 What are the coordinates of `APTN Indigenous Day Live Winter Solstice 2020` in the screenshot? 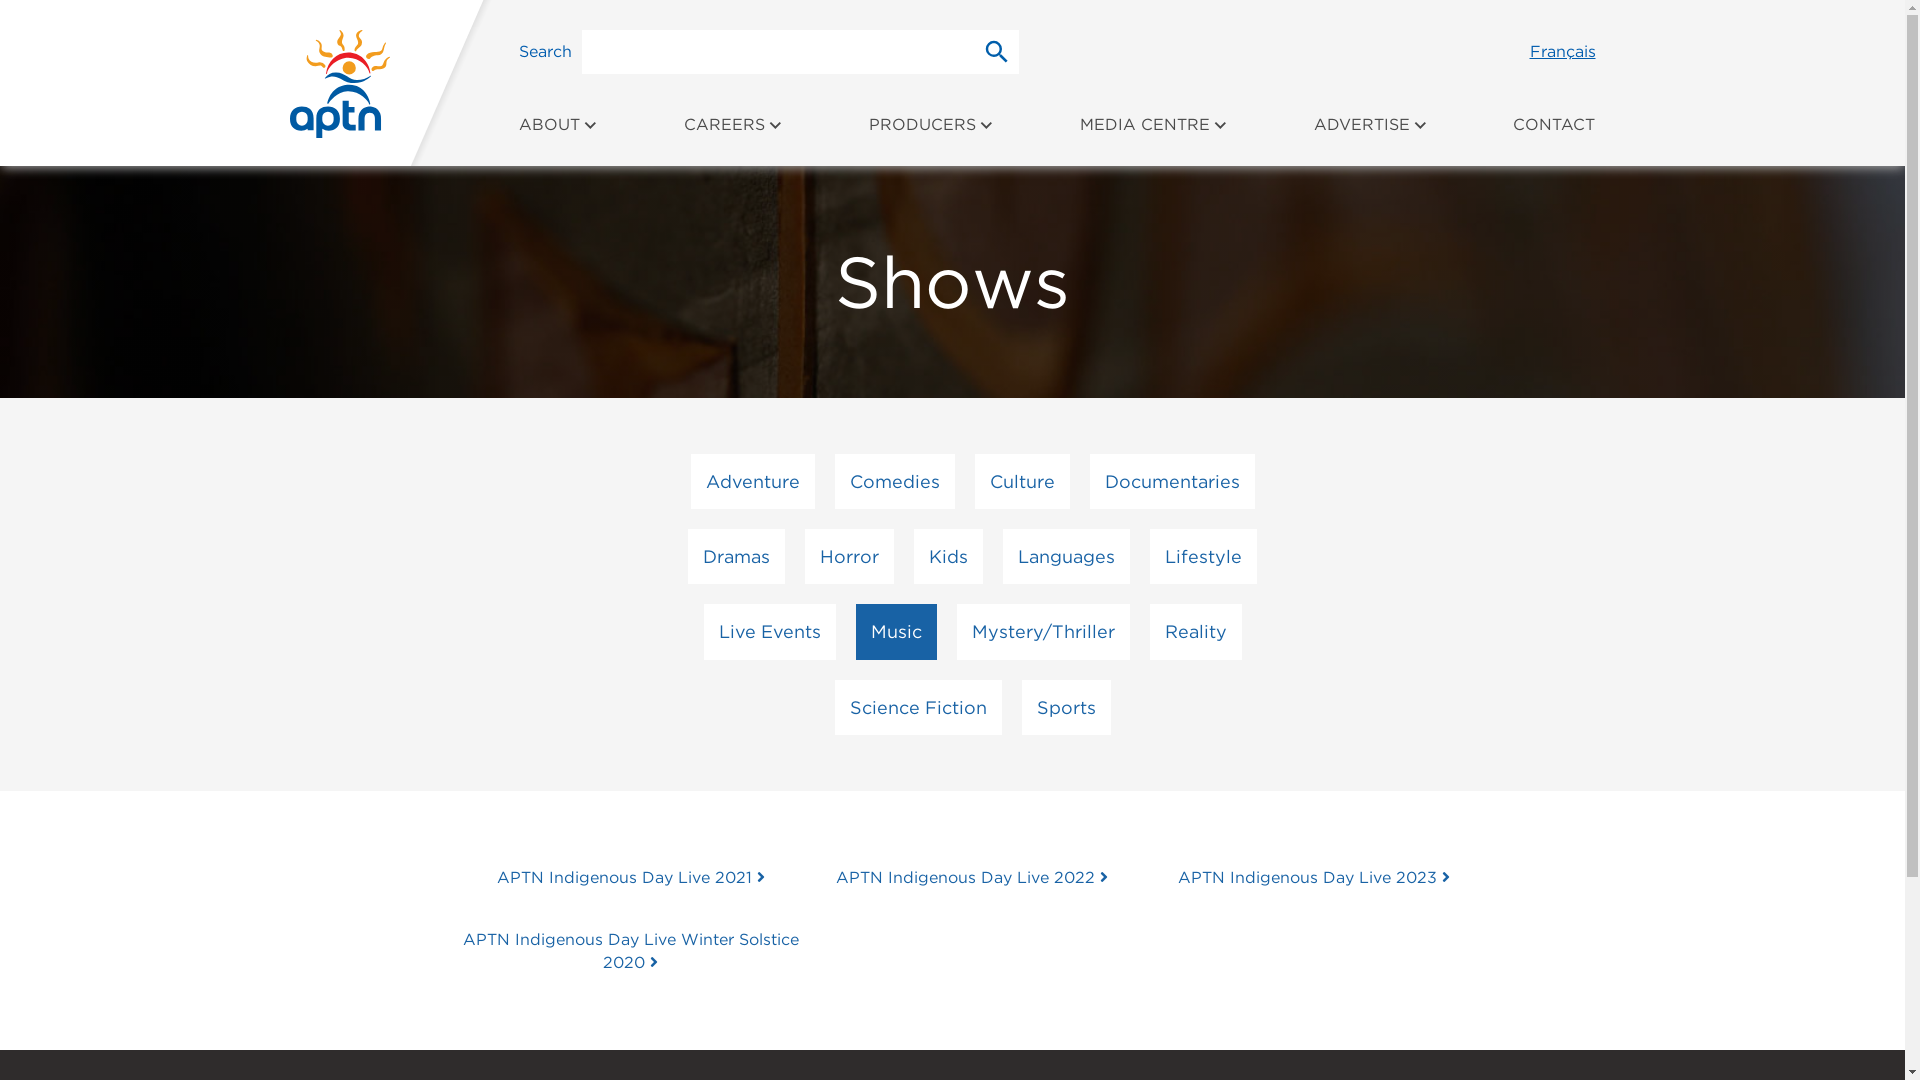 It's located at (631, 950).